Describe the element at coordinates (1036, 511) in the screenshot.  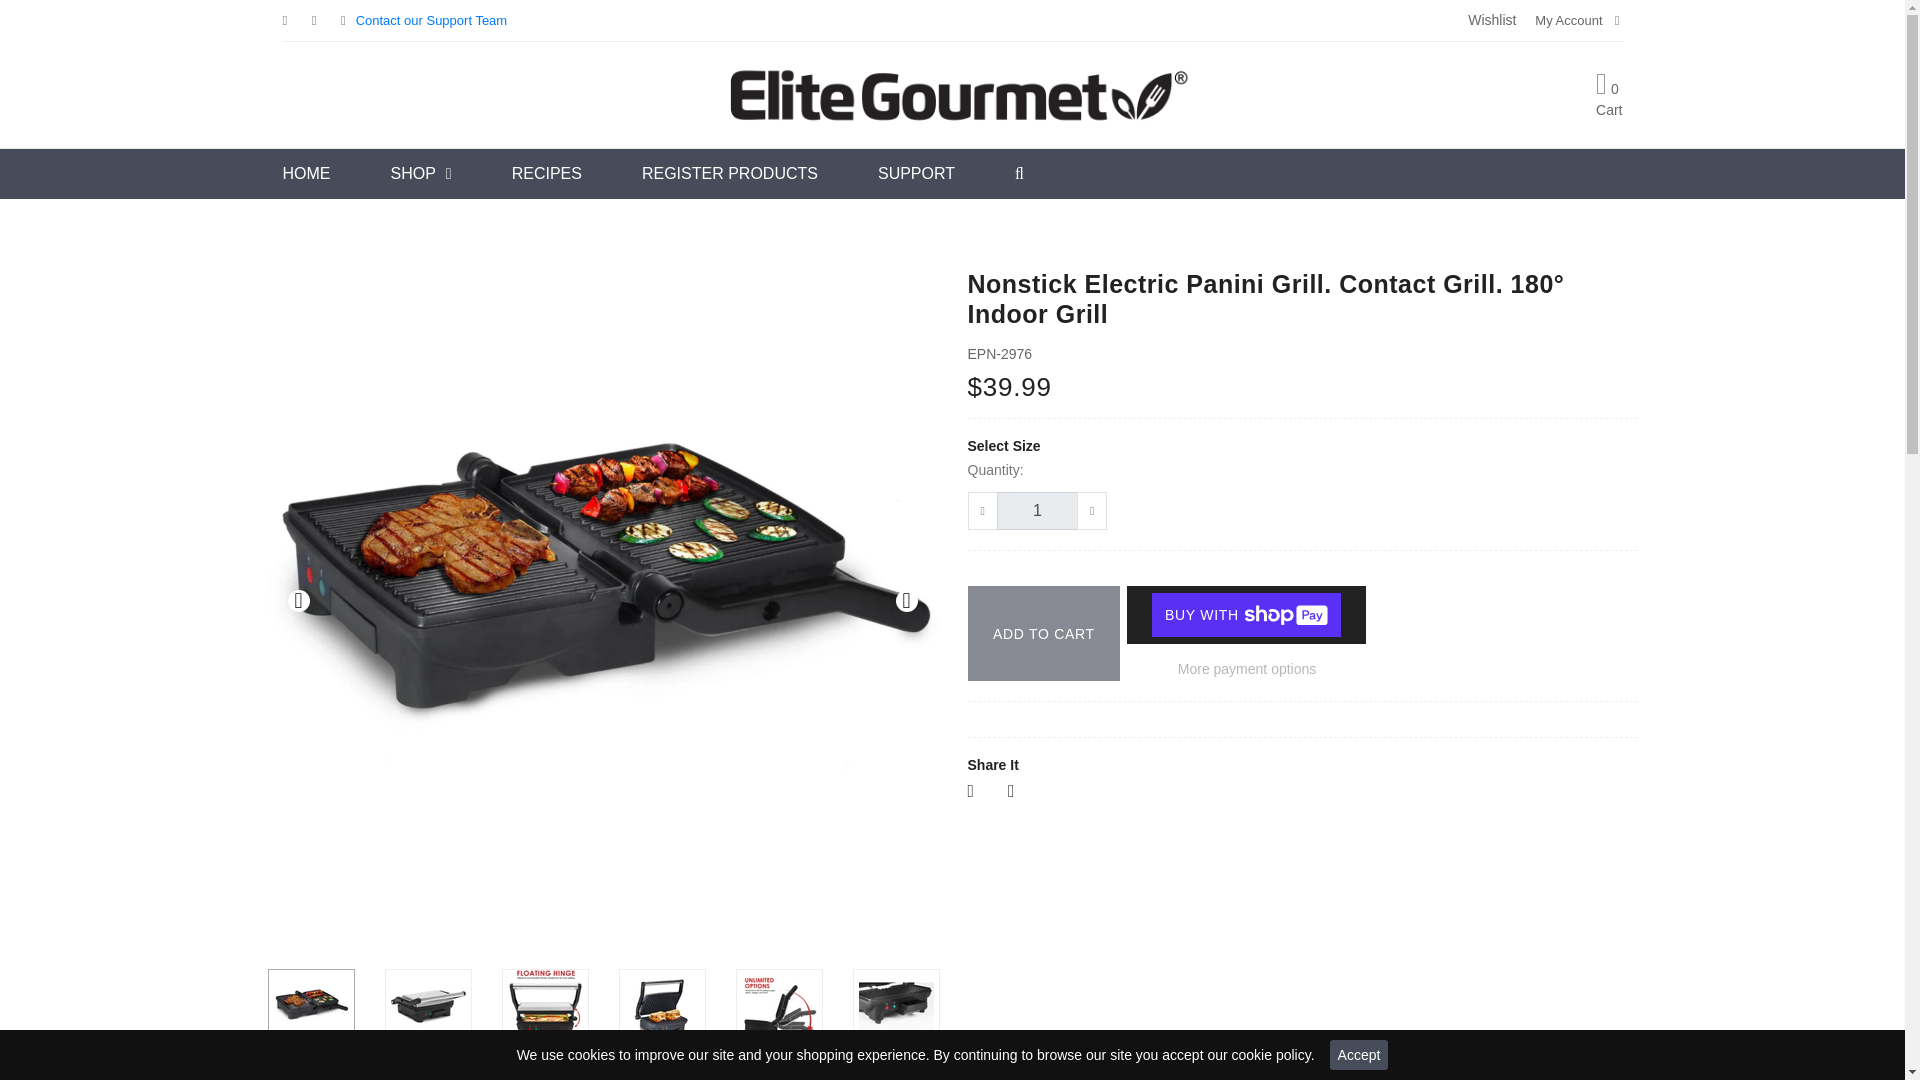
I see `1` at that location.